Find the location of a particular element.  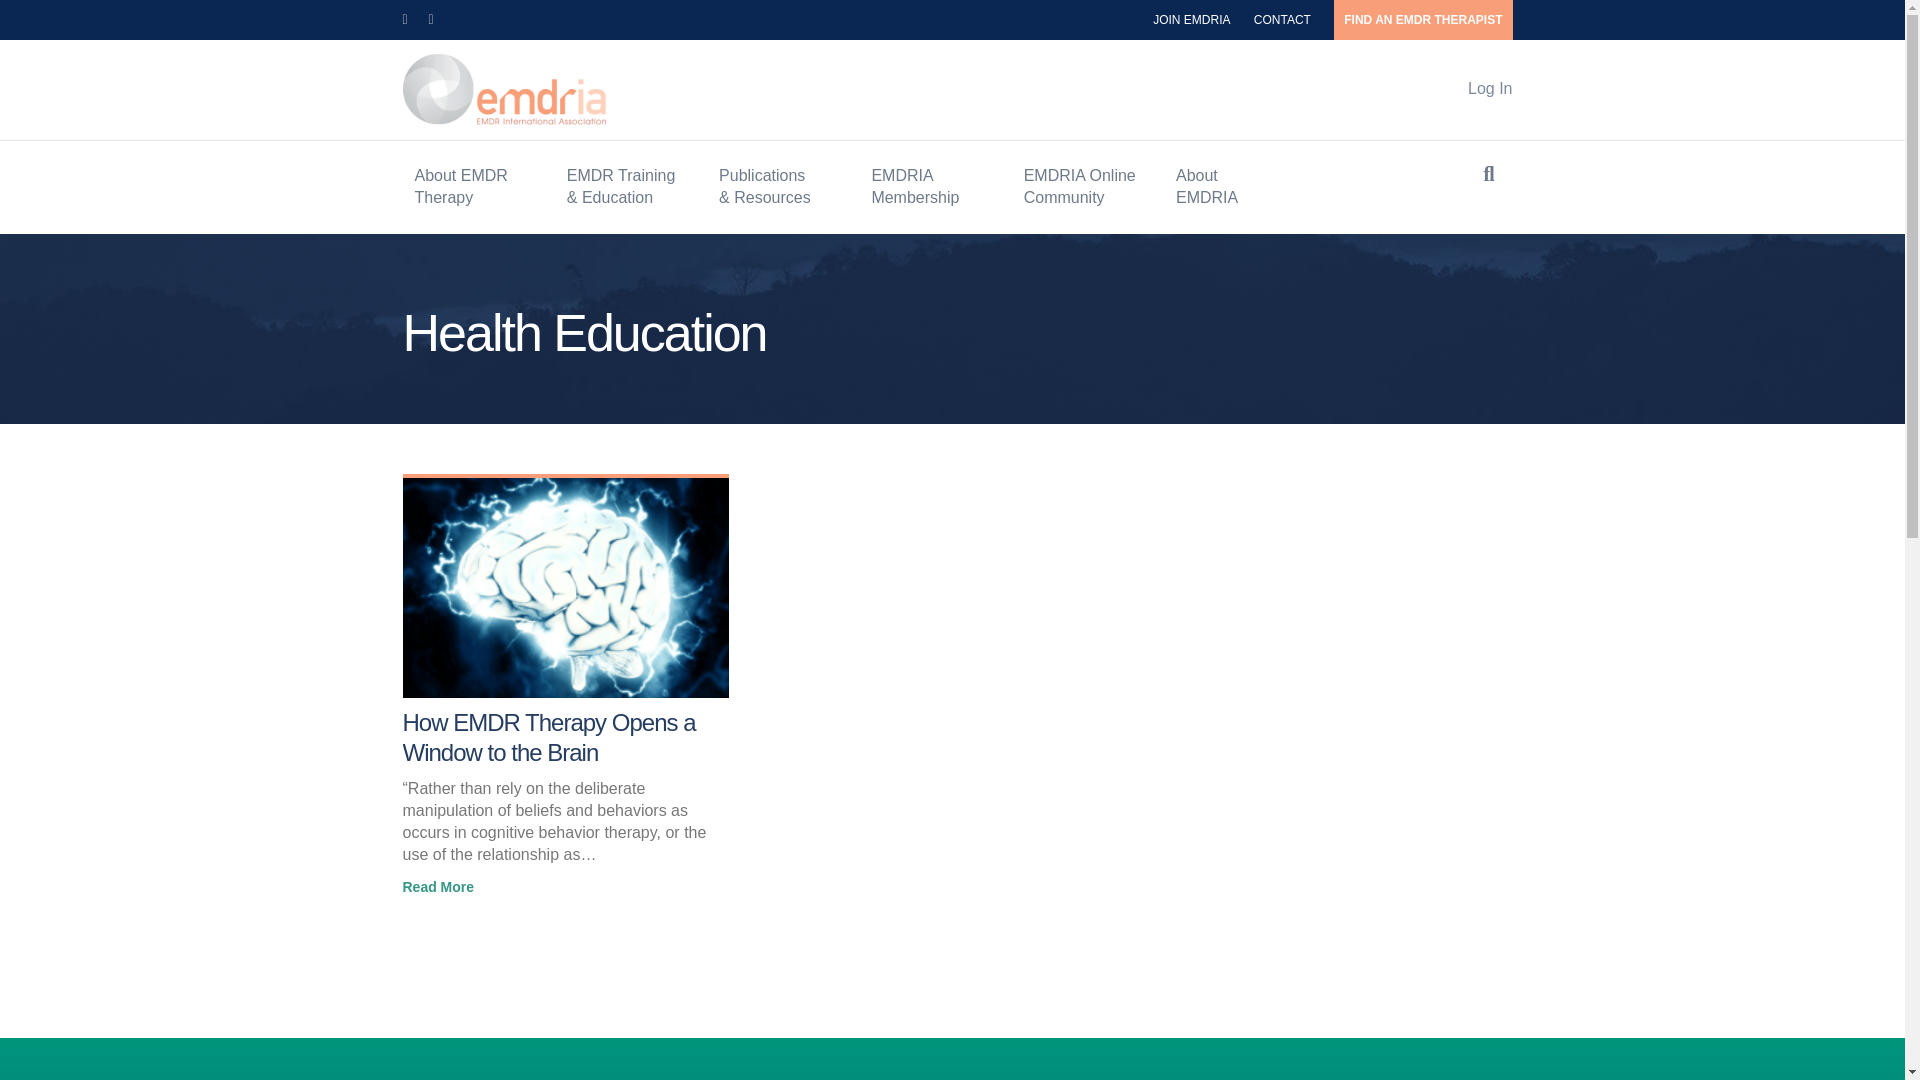

How EMDR Therapy Opens a Window to the Brain is located at coordinates (438, 886).